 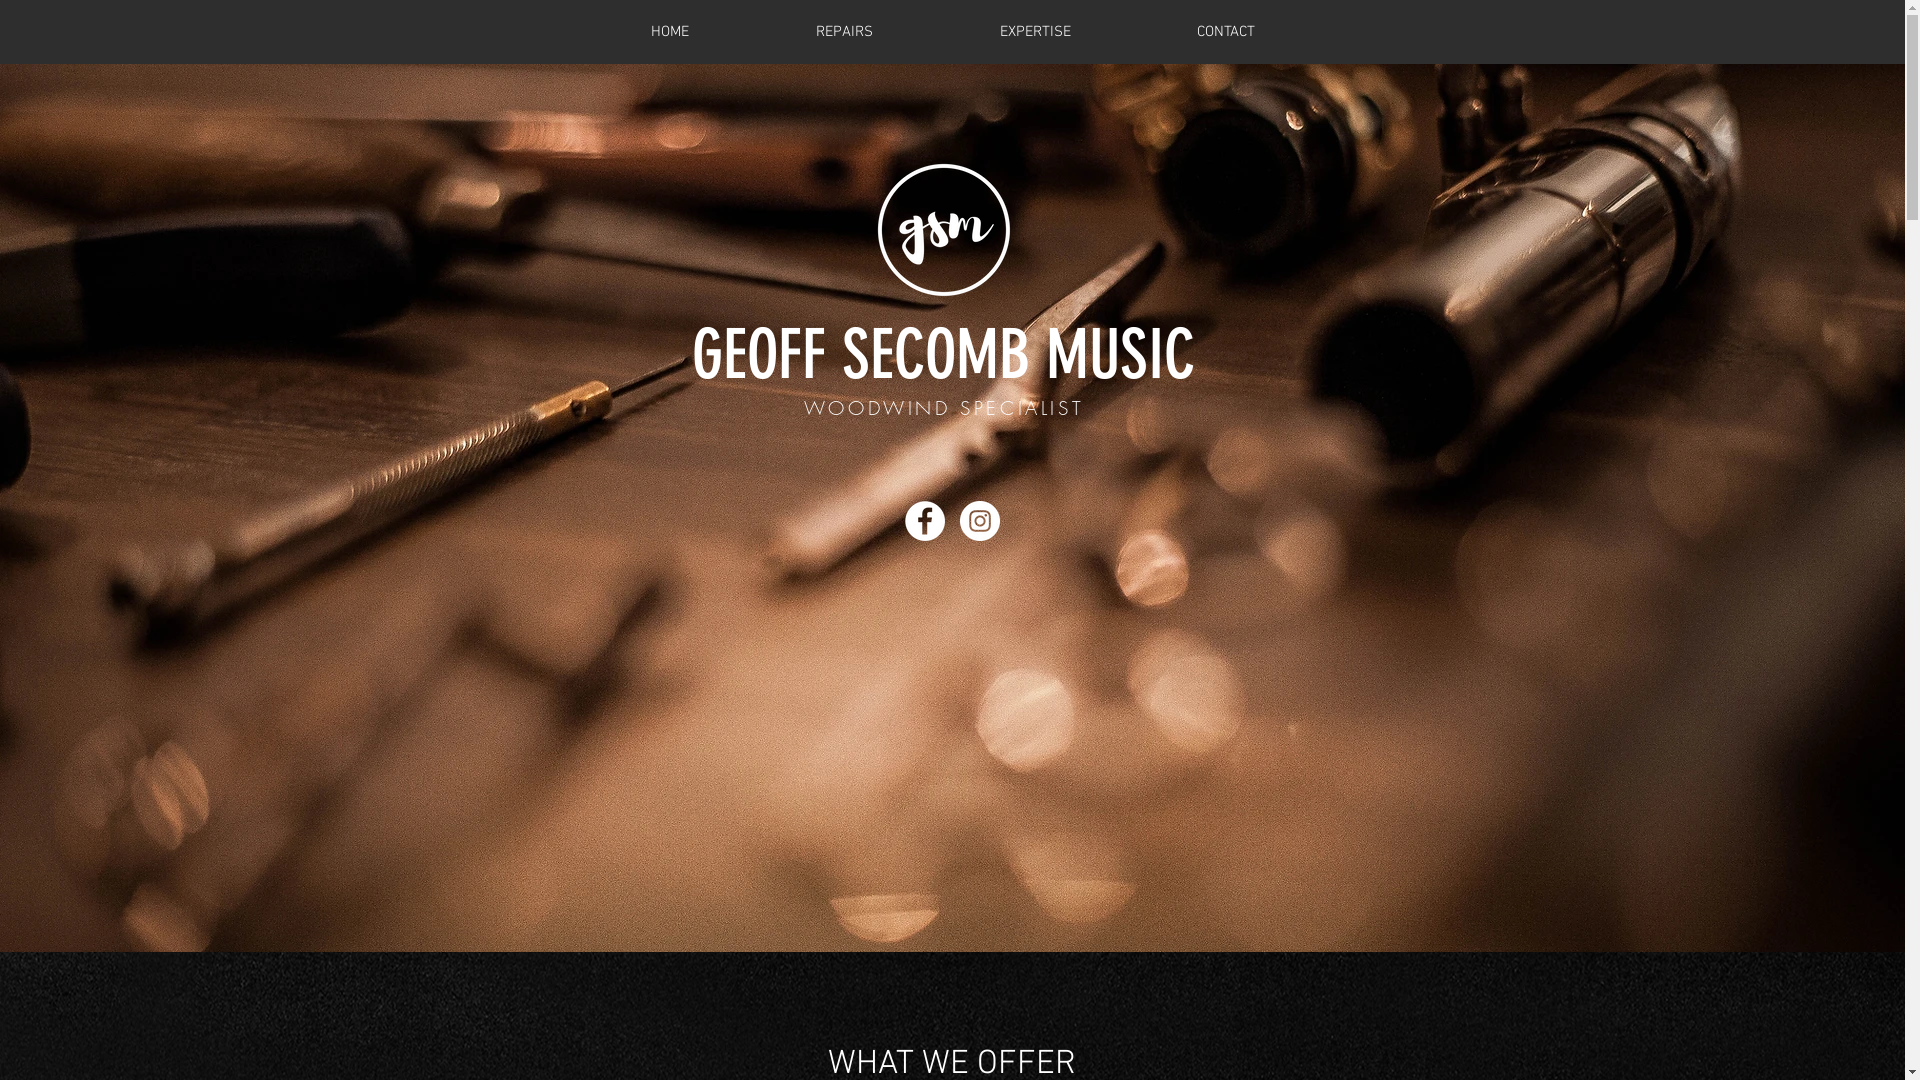 I want to click on HOME, so click(x=670, y=32).